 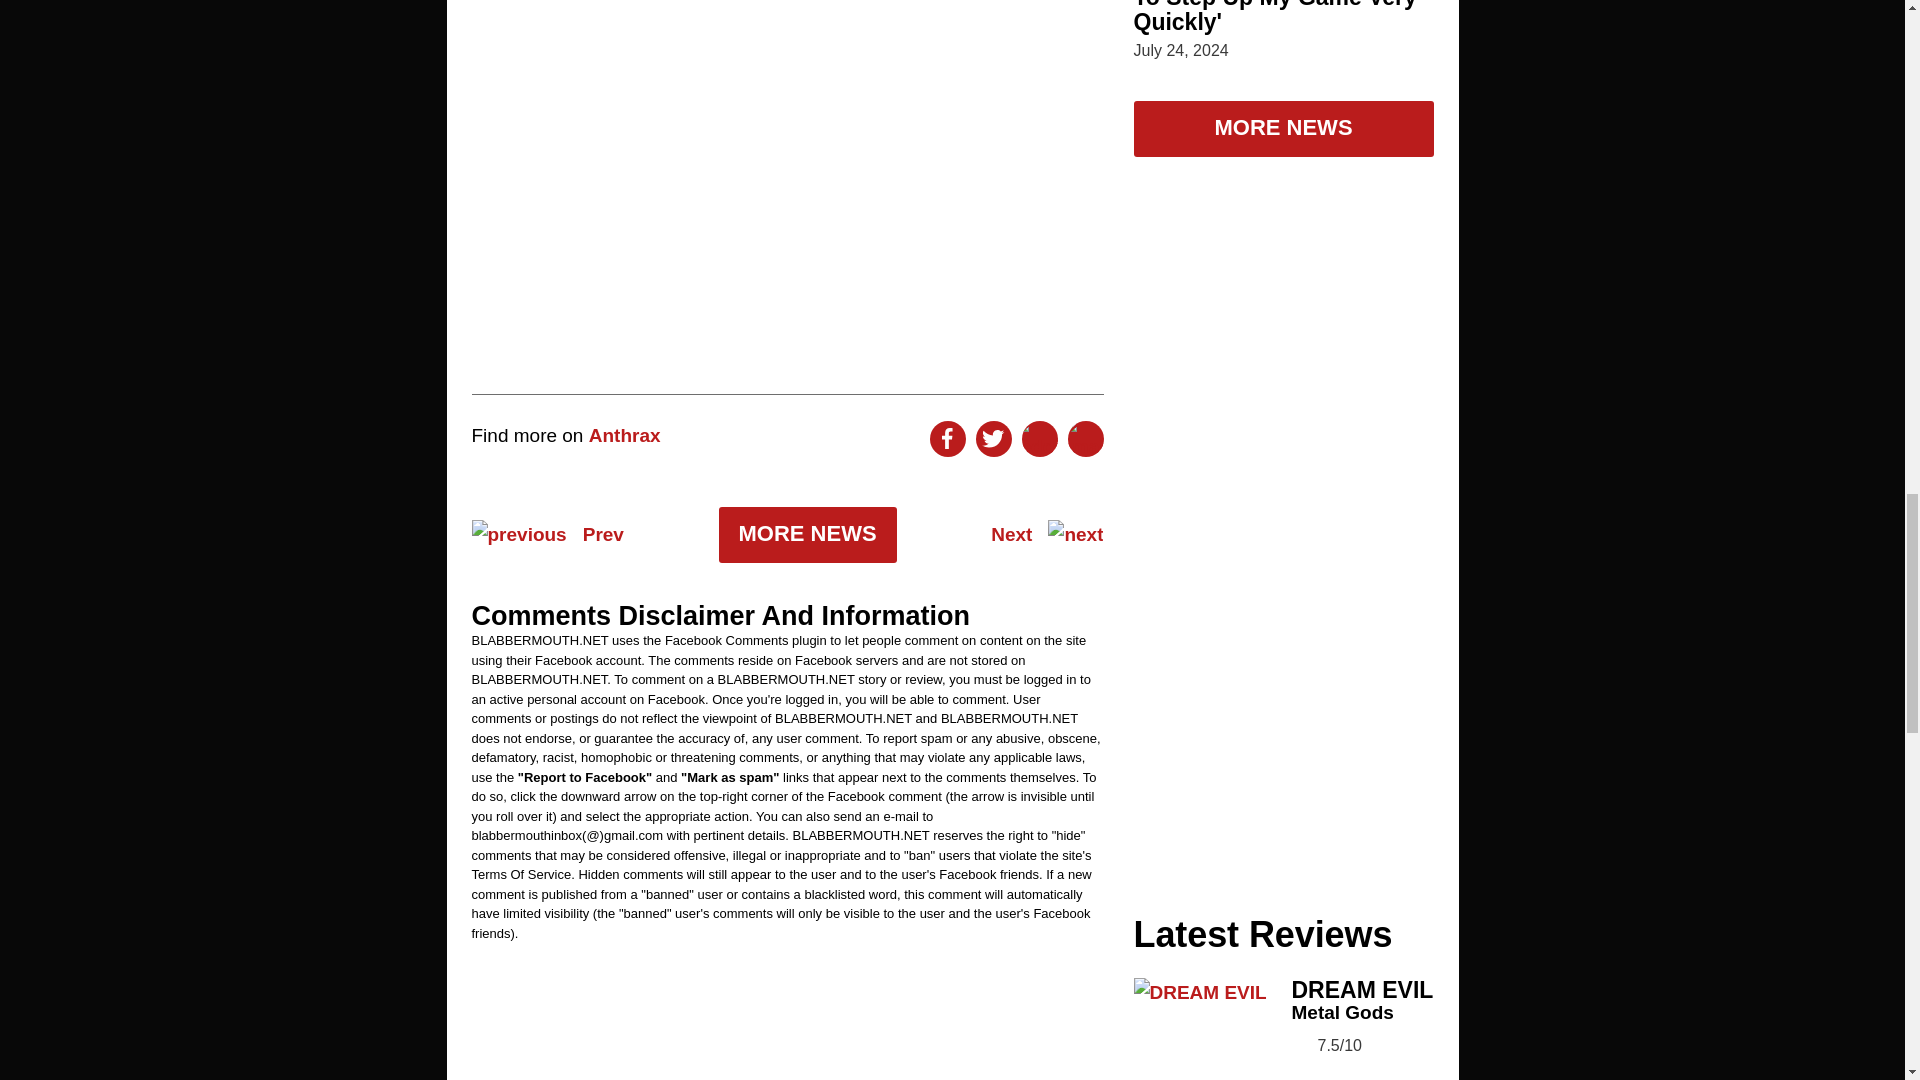 What do you see at coordinates (1046, 534) in the screenshot?
I see `Next` at bounding box center [1046, 534].